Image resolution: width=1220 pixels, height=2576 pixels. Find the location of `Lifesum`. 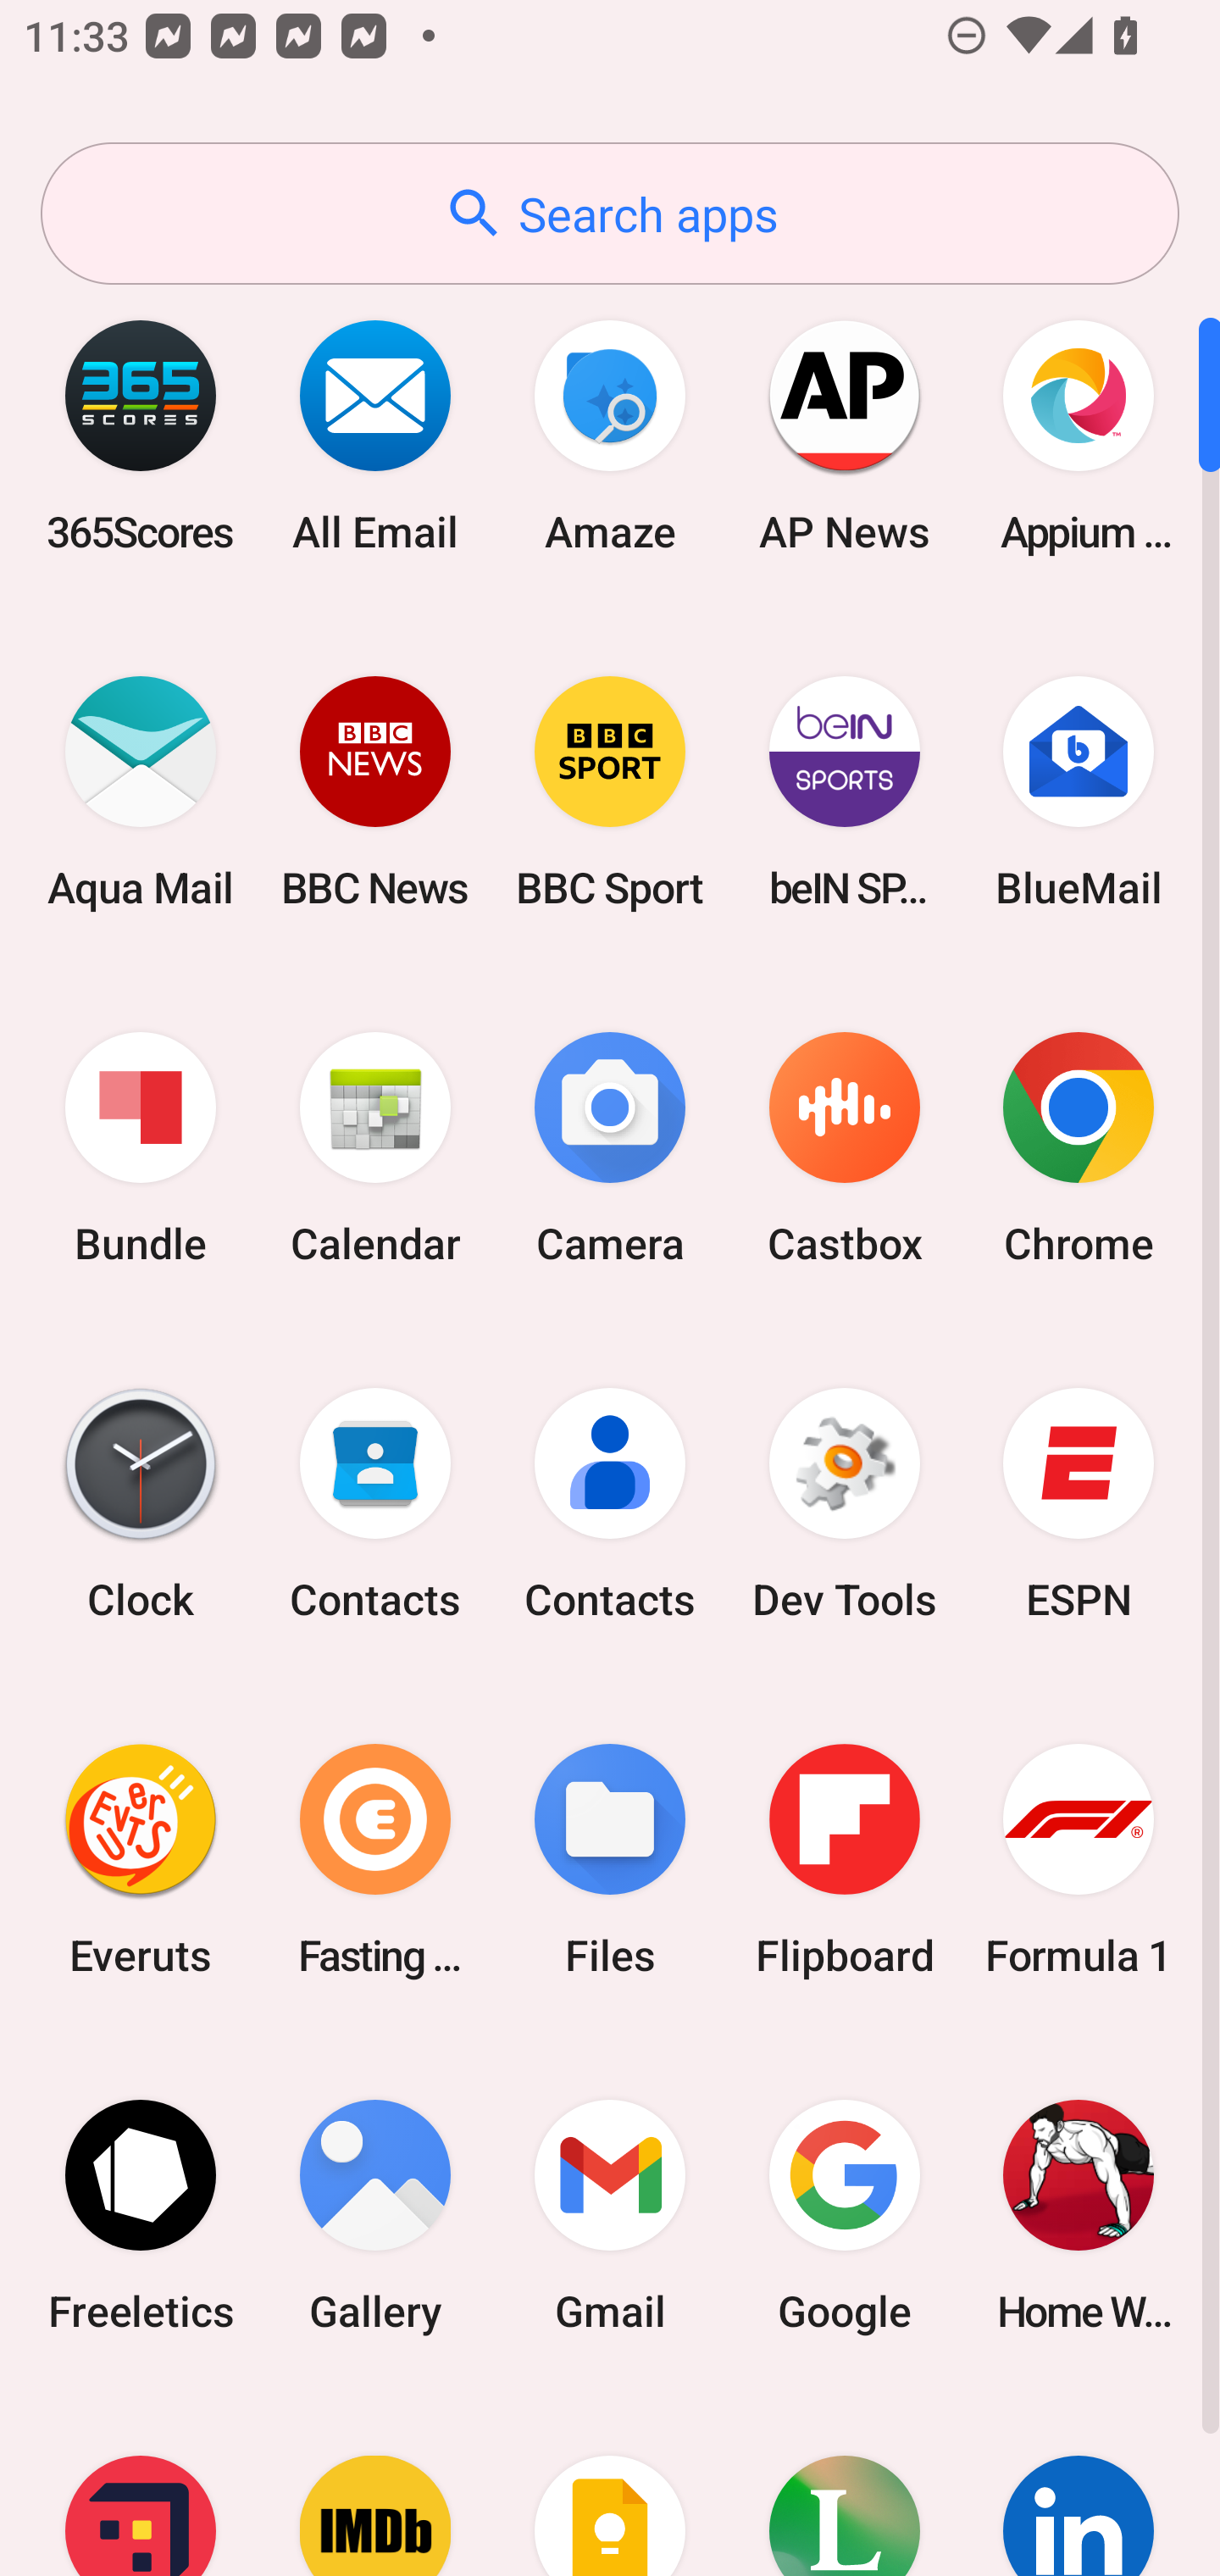

Lifesum is located at coordinates (844, 2484).